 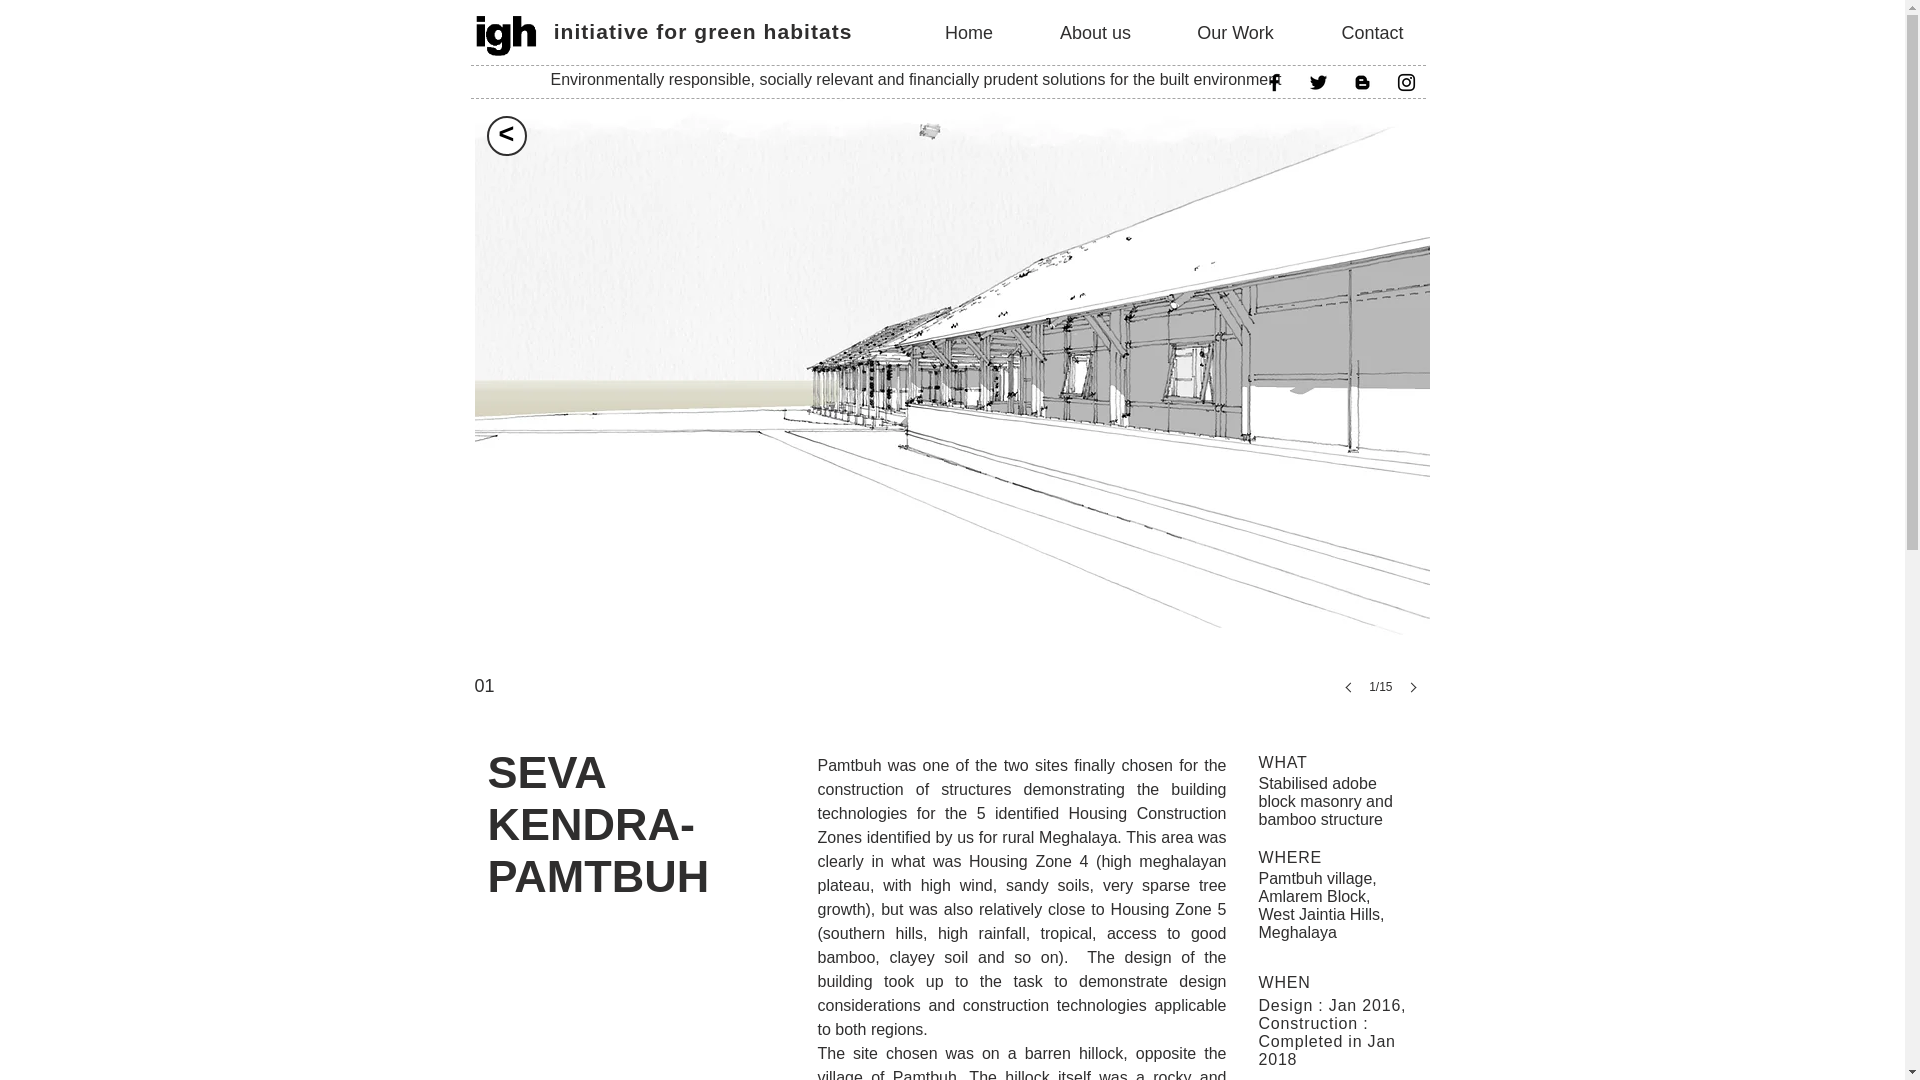 What do you see at coordinates (598, 824) in the screenshot?
I see `SEVA KENDRA- PAMTBUH` at bounding box center [598, 824].